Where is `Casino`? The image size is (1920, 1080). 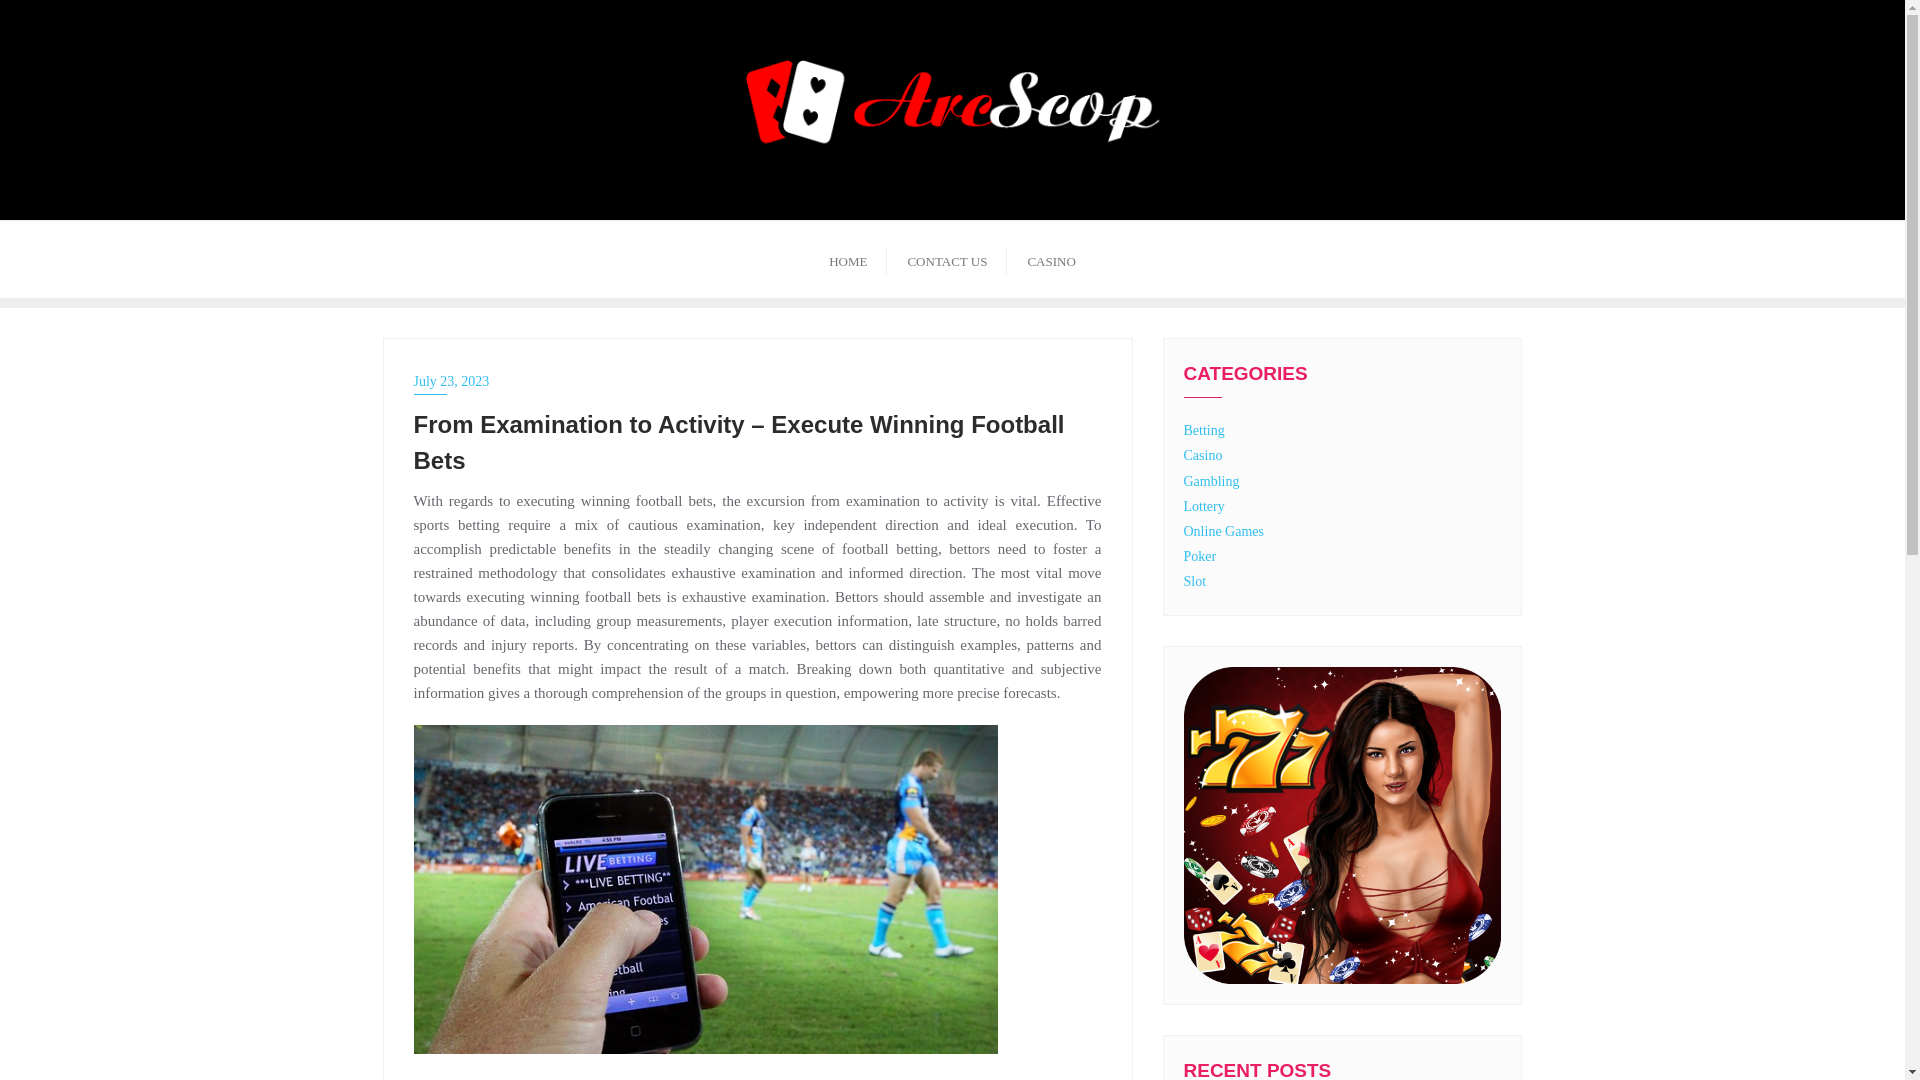 Casino is located at coordinates (1204, 456).